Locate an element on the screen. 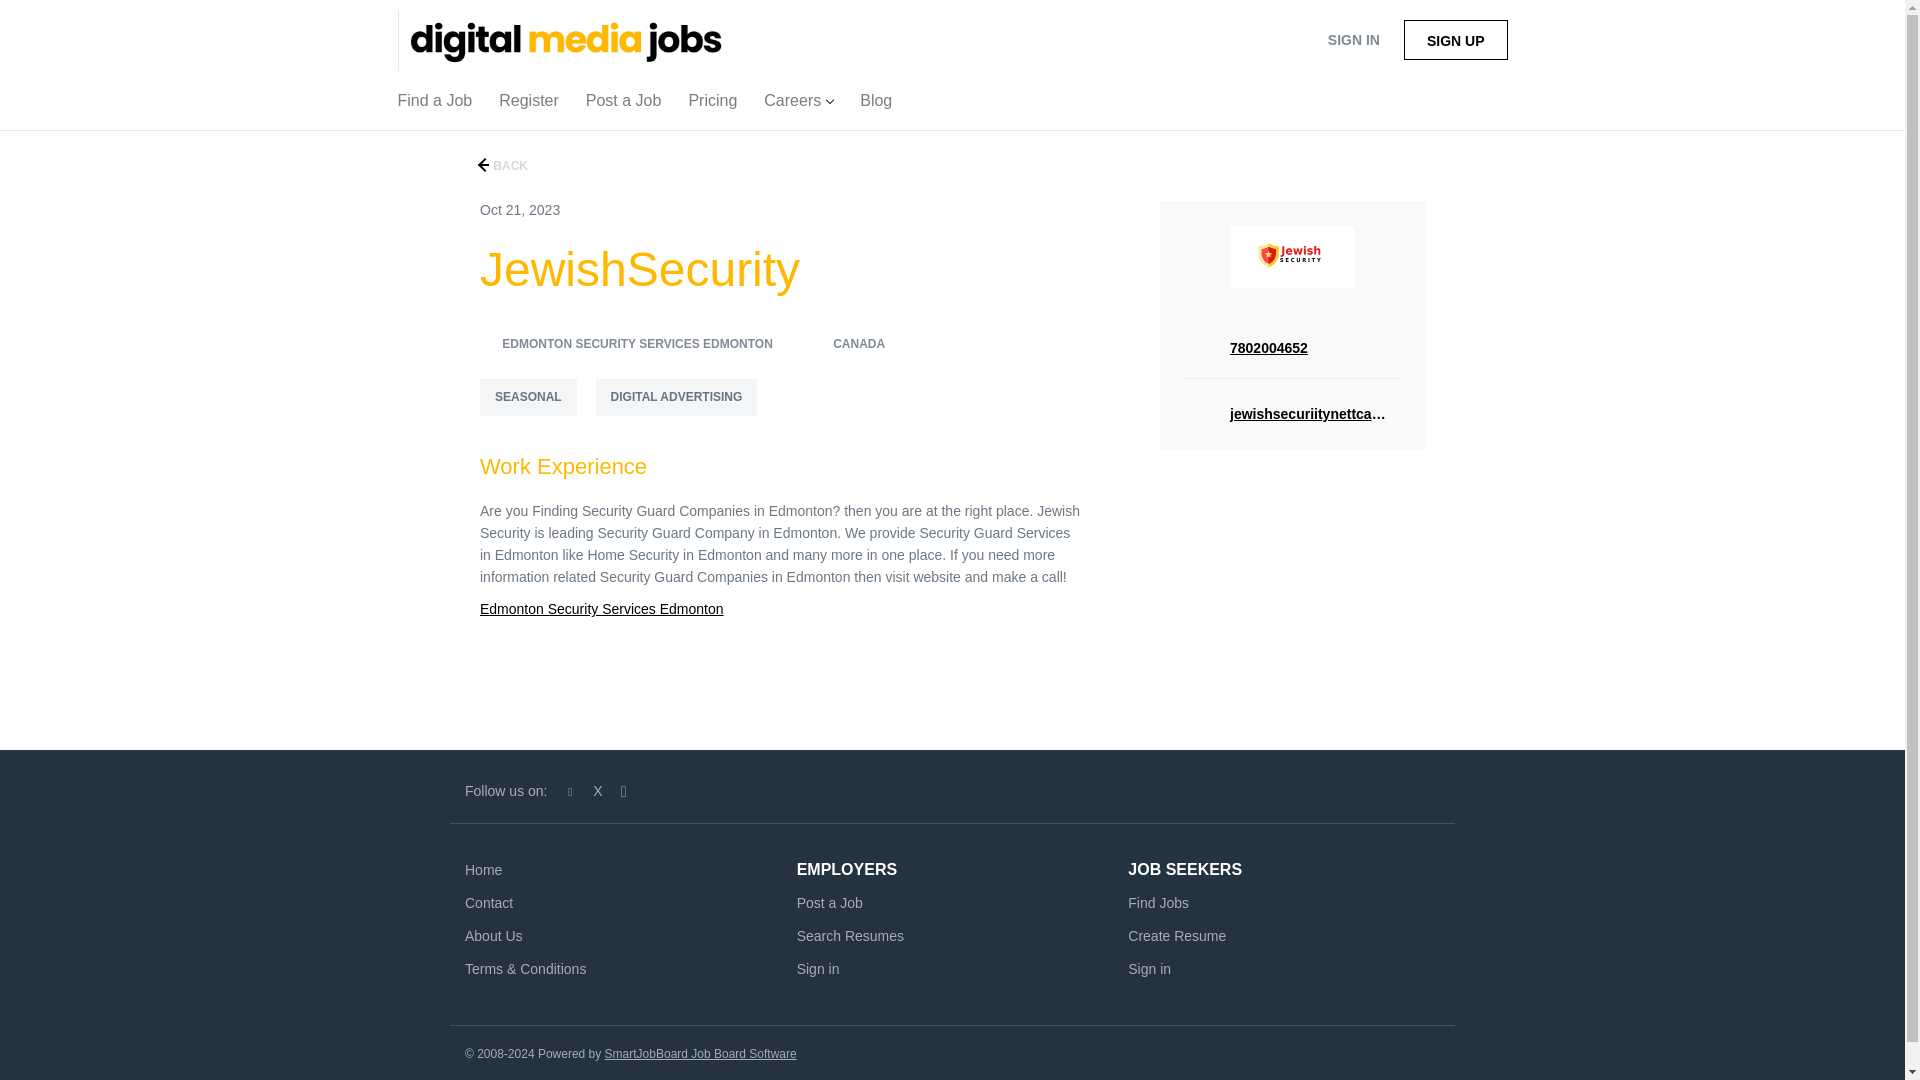 This screenshot has width=1920, height=1080. Job Board Software, Script is located at coordinates (700, 1053).